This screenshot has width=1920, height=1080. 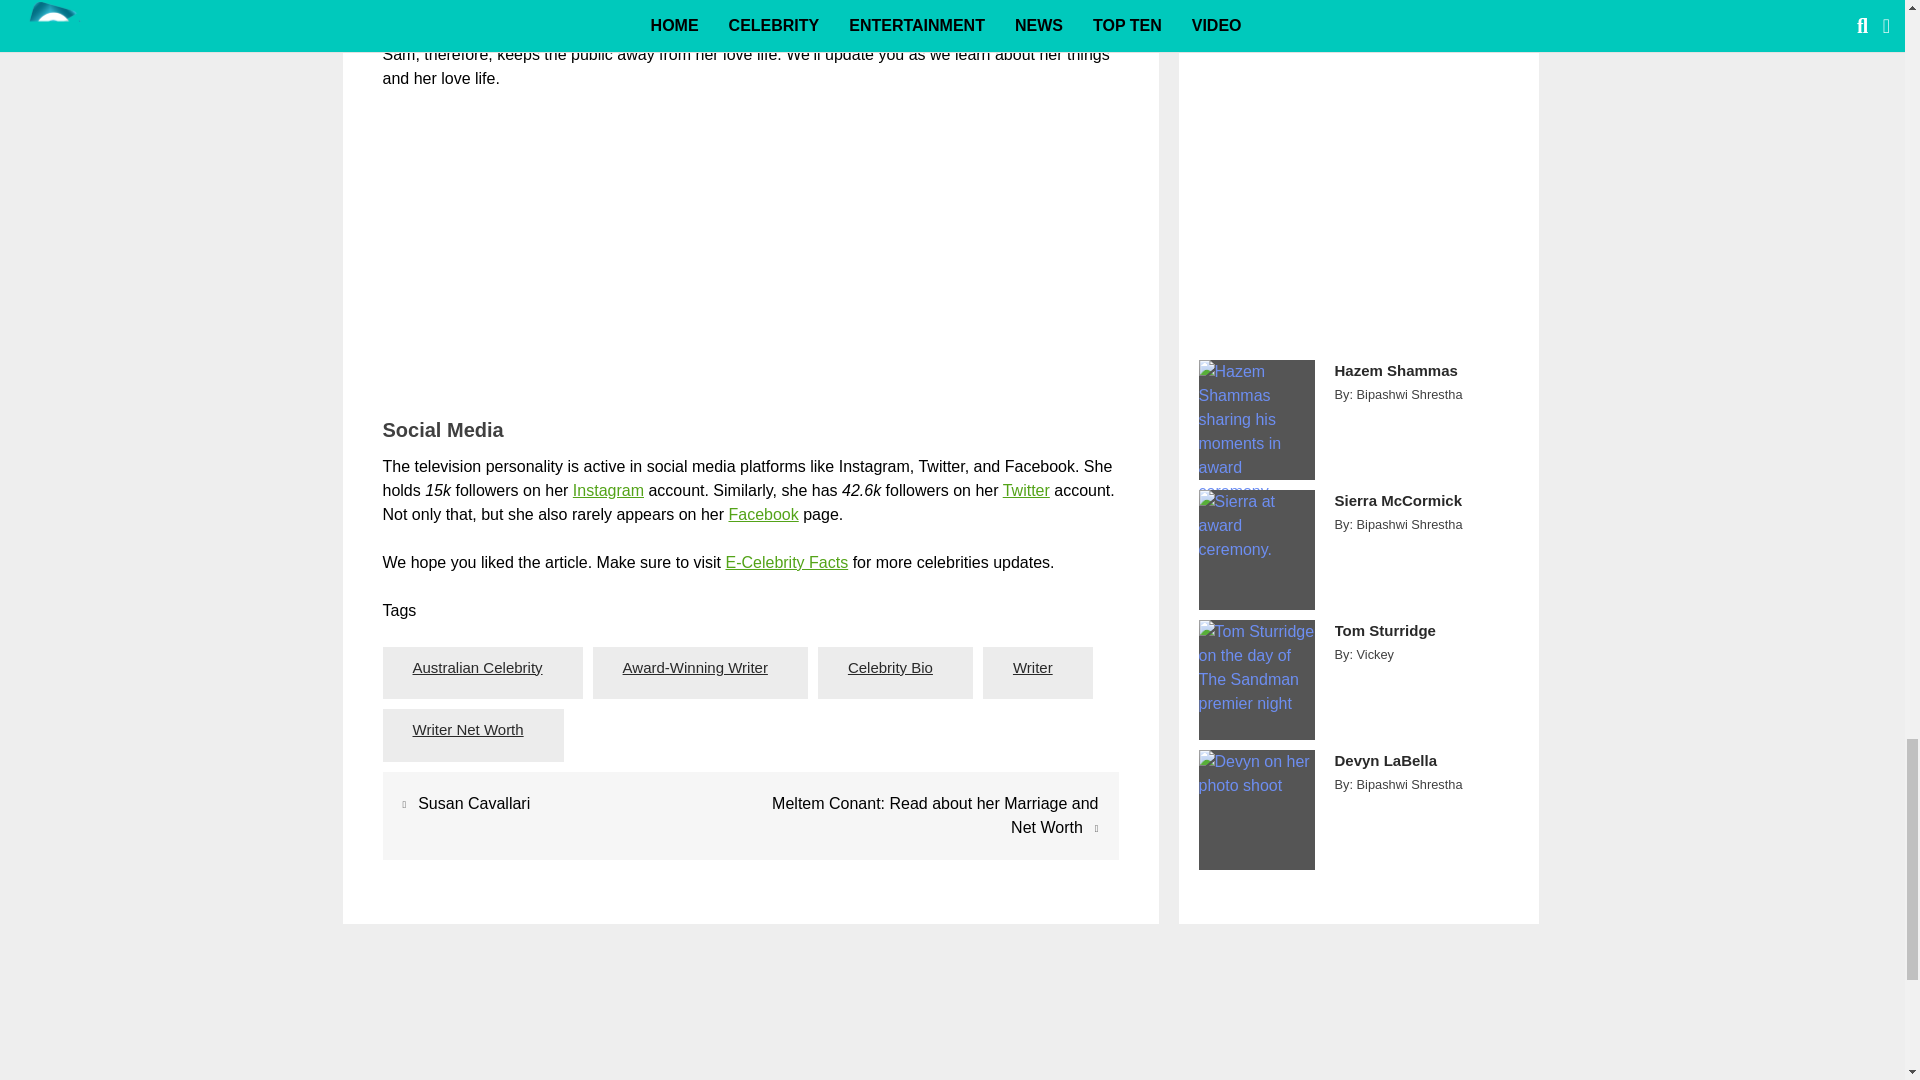 I want to click on Twitter, so click(x=1026, y=490).